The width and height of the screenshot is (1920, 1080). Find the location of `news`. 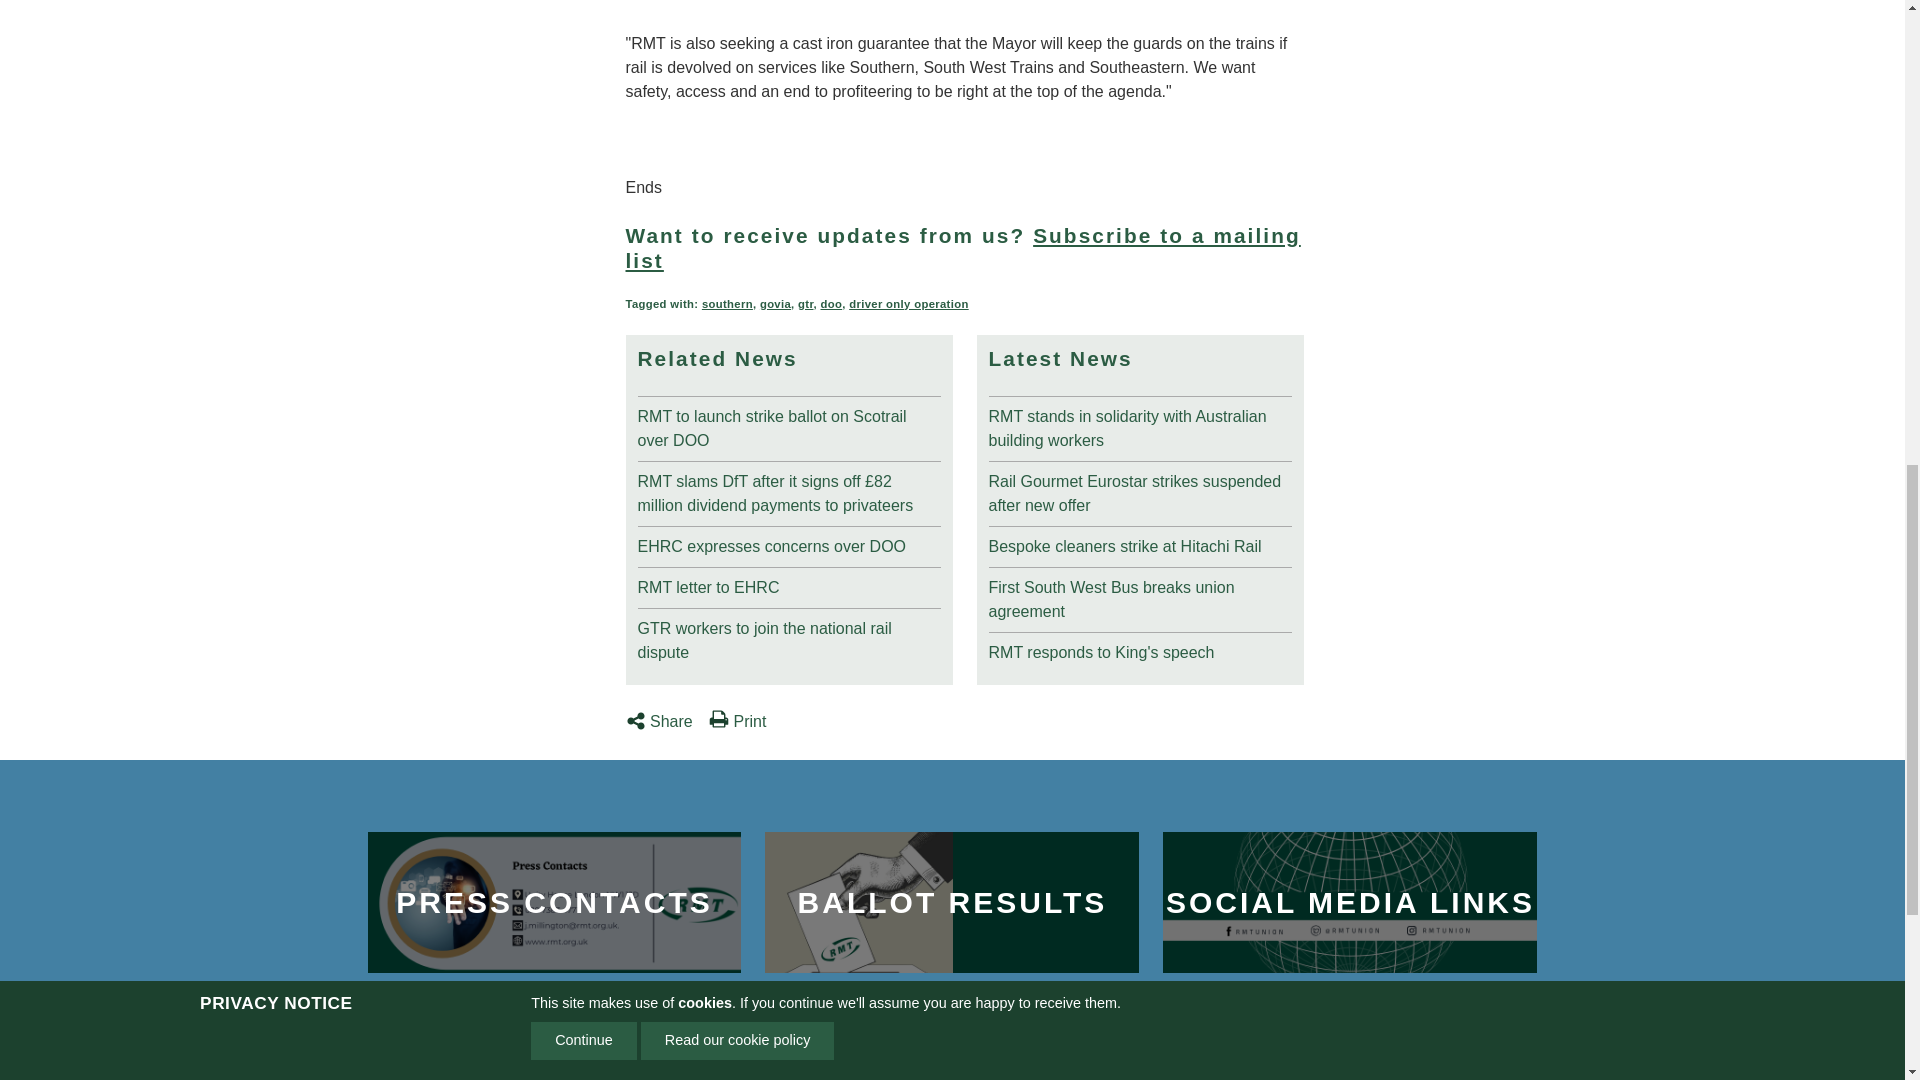

news is located at coordinates (788, 584).